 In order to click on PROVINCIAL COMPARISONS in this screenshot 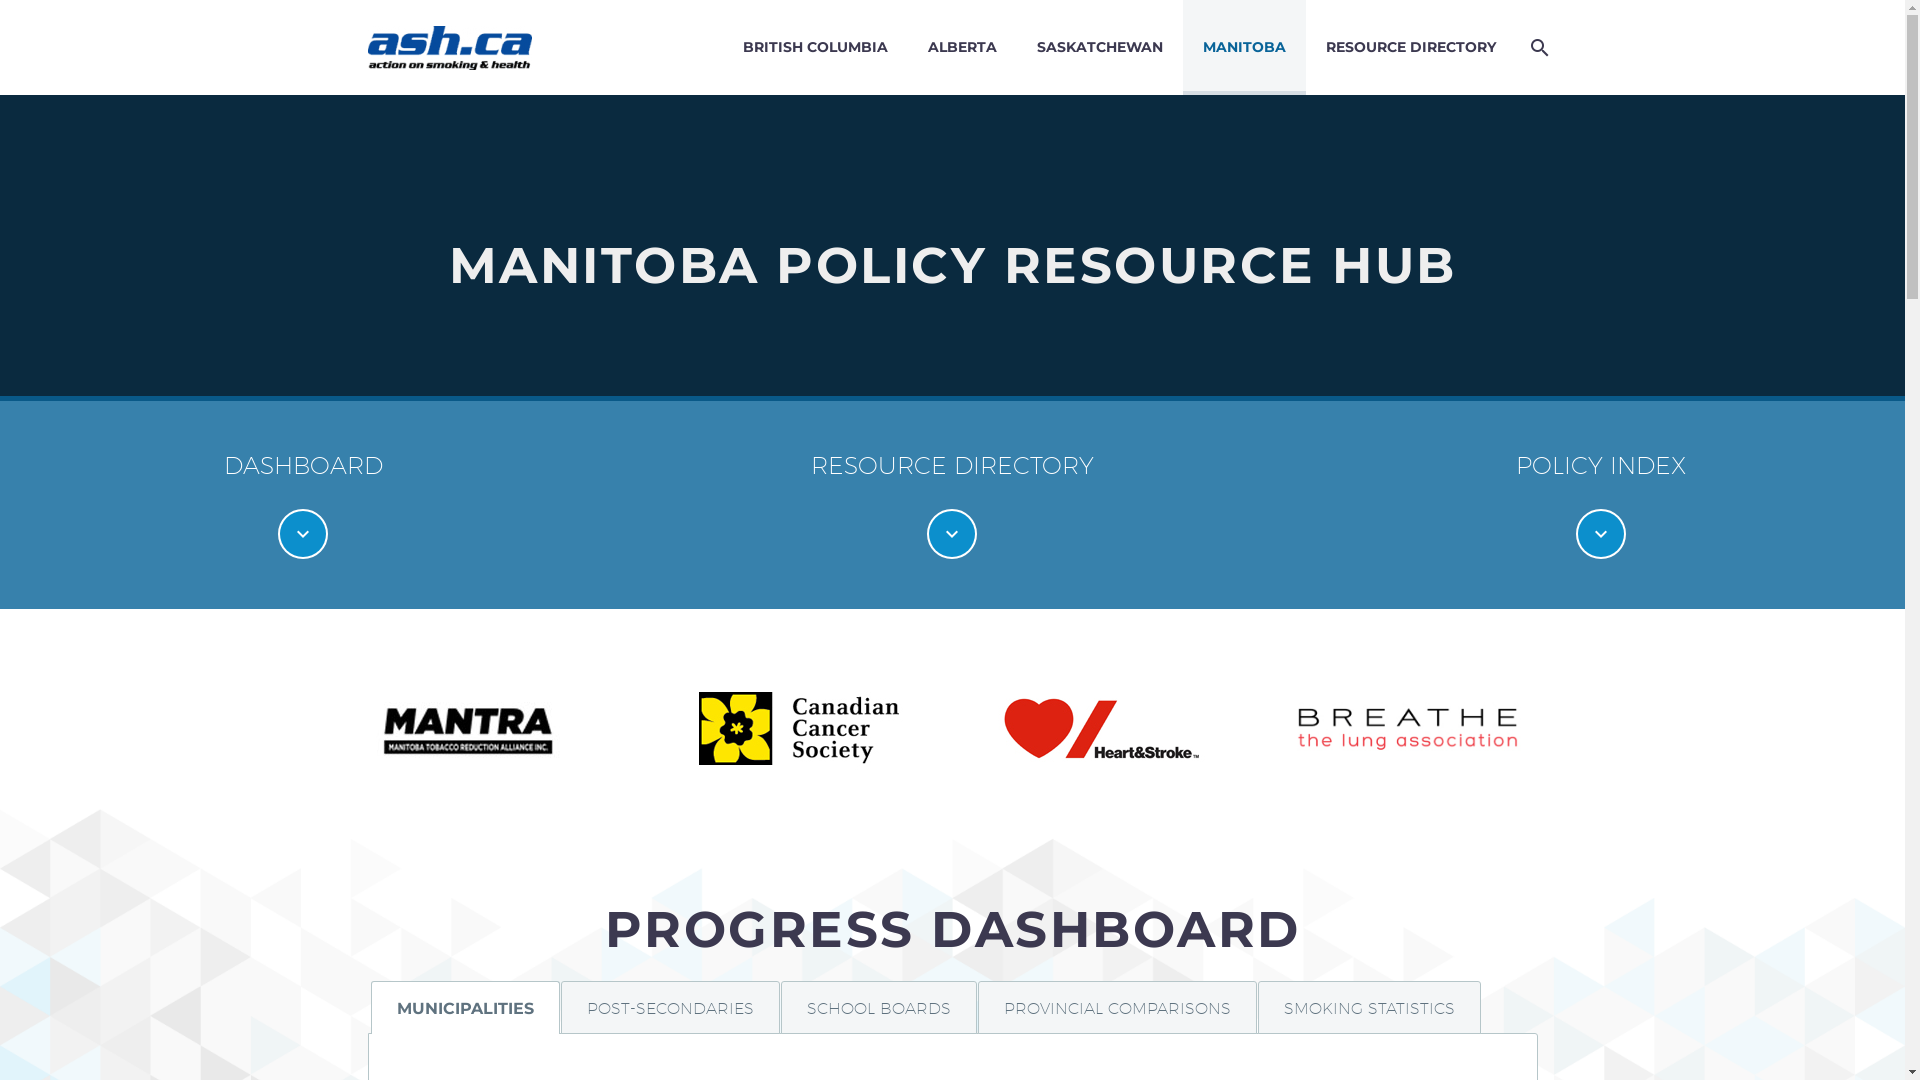, I will do `click(1118, 1007)`.